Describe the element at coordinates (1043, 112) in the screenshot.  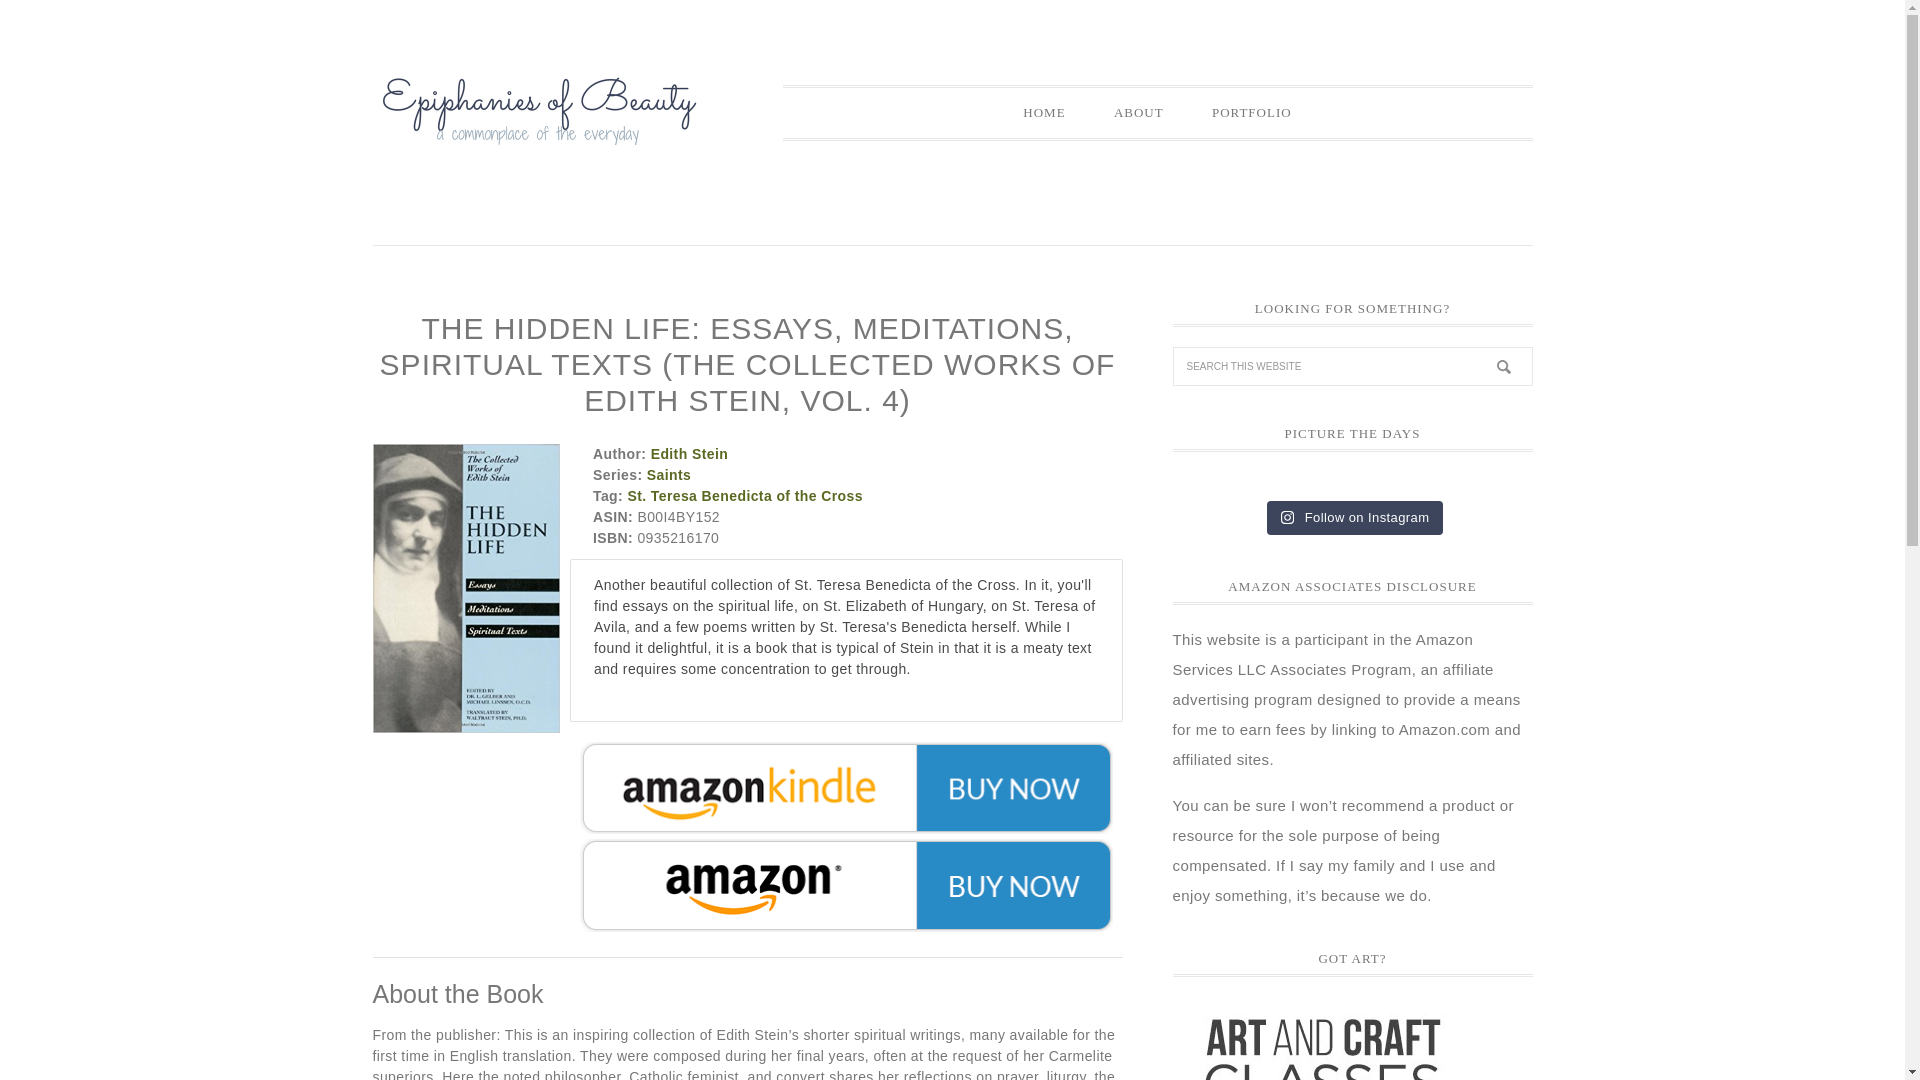
I see `HOME` at that location.